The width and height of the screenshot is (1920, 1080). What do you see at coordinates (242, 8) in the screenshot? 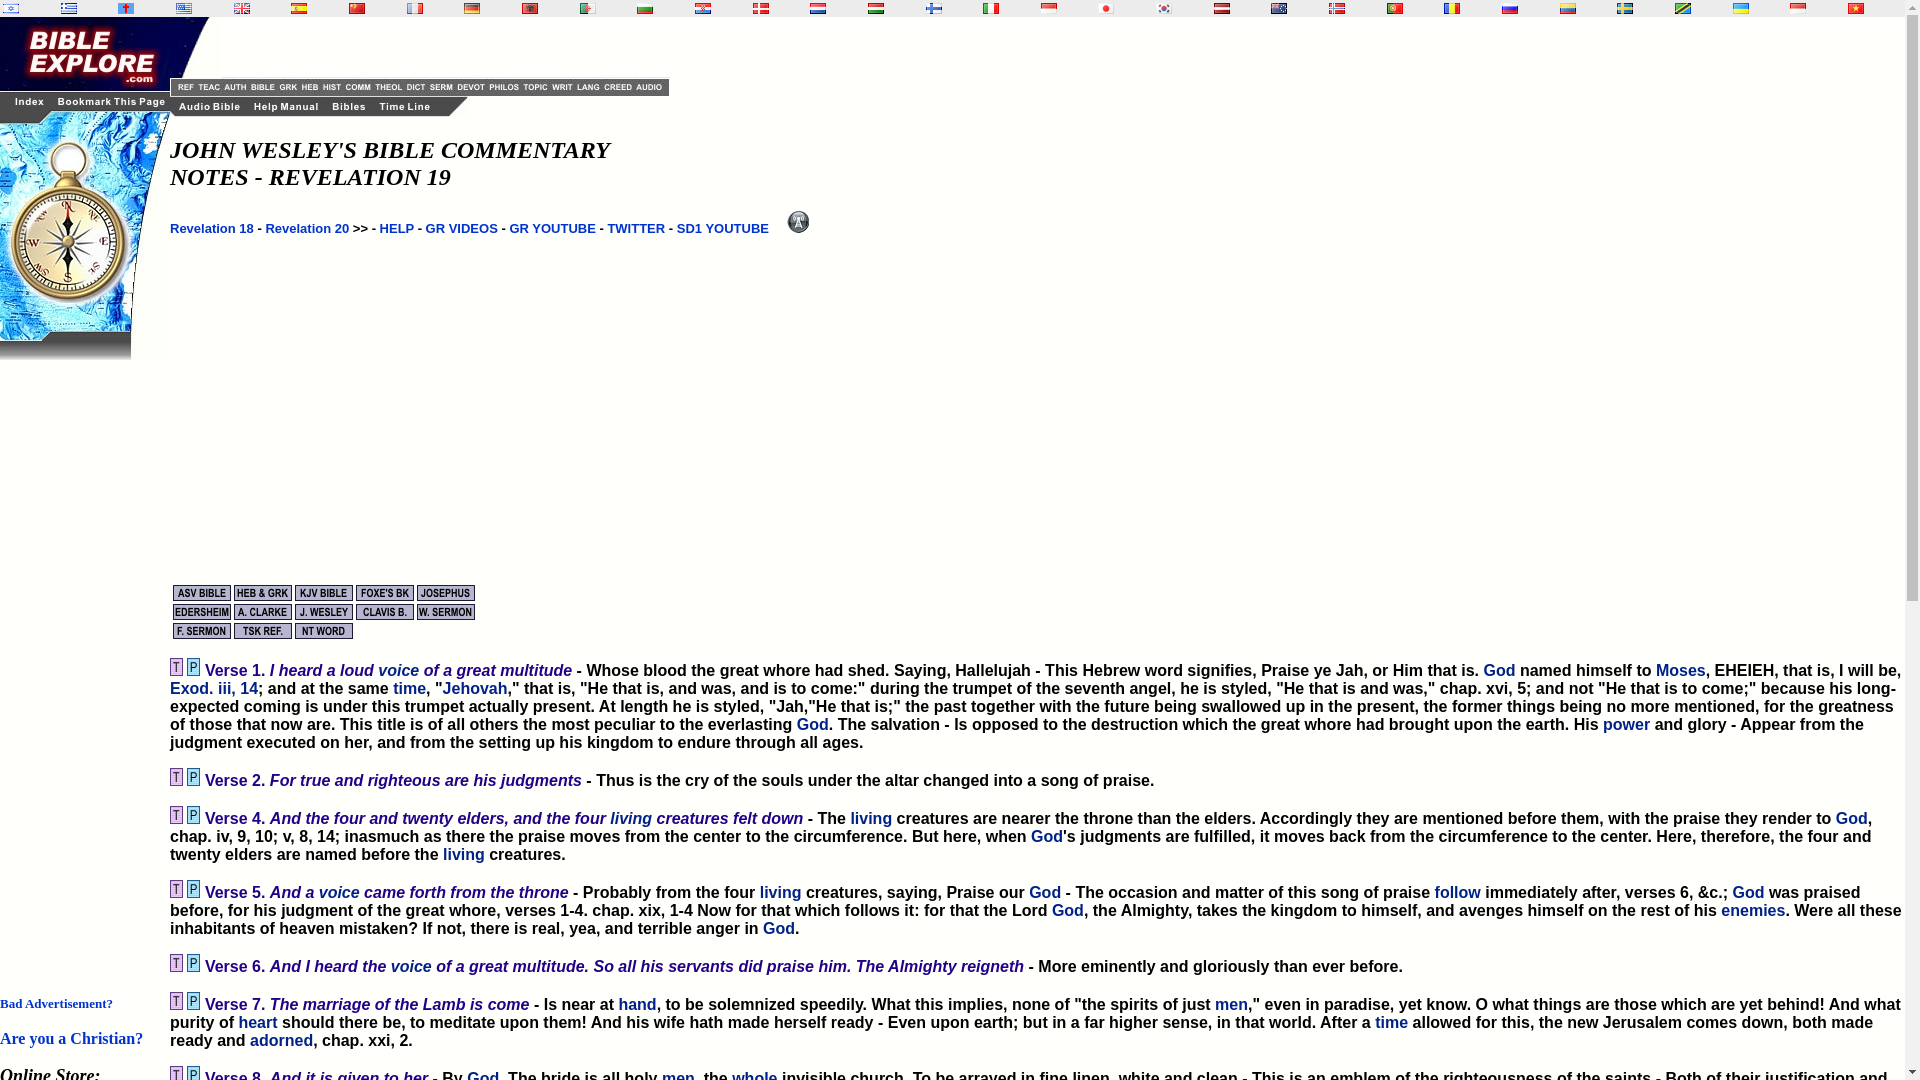
I see `King James Bible` at bounding box center [242, 8].